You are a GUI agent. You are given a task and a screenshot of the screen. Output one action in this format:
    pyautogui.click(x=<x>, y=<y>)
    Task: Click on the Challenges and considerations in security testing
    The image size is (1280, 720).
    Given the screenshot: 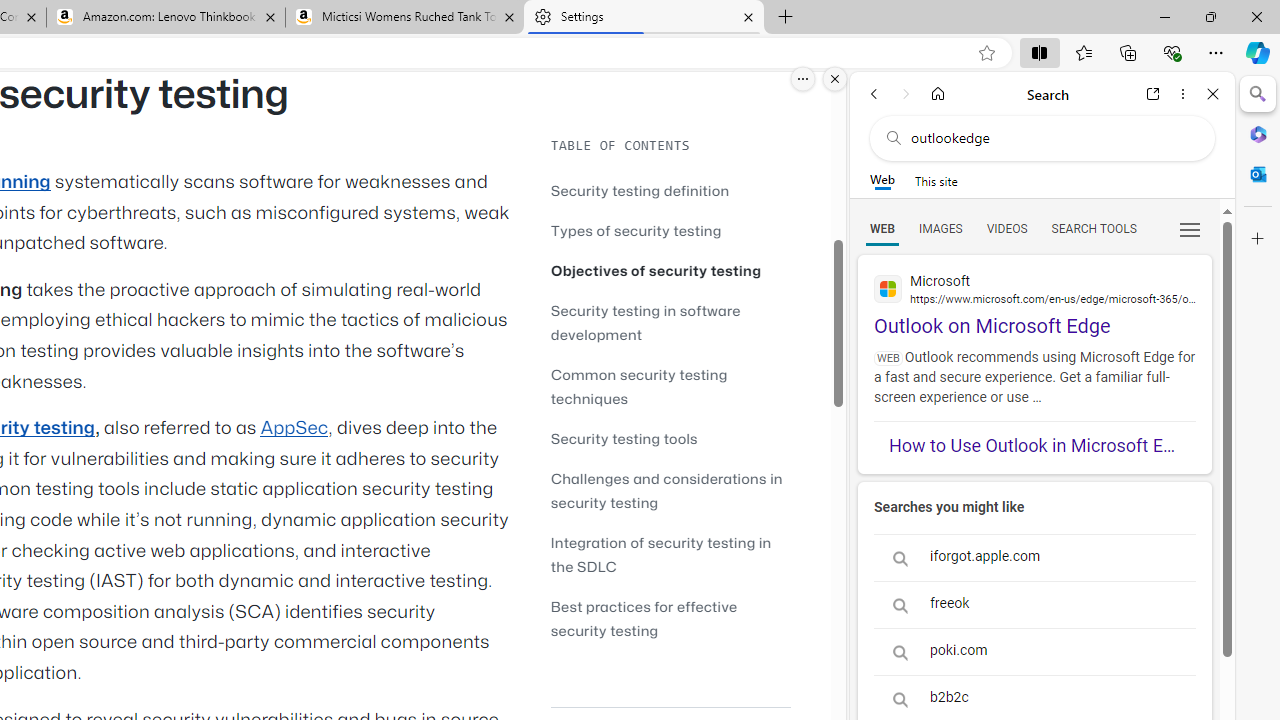 What is the action you would take?
    pyautogui.click(x=666, y=490)
    